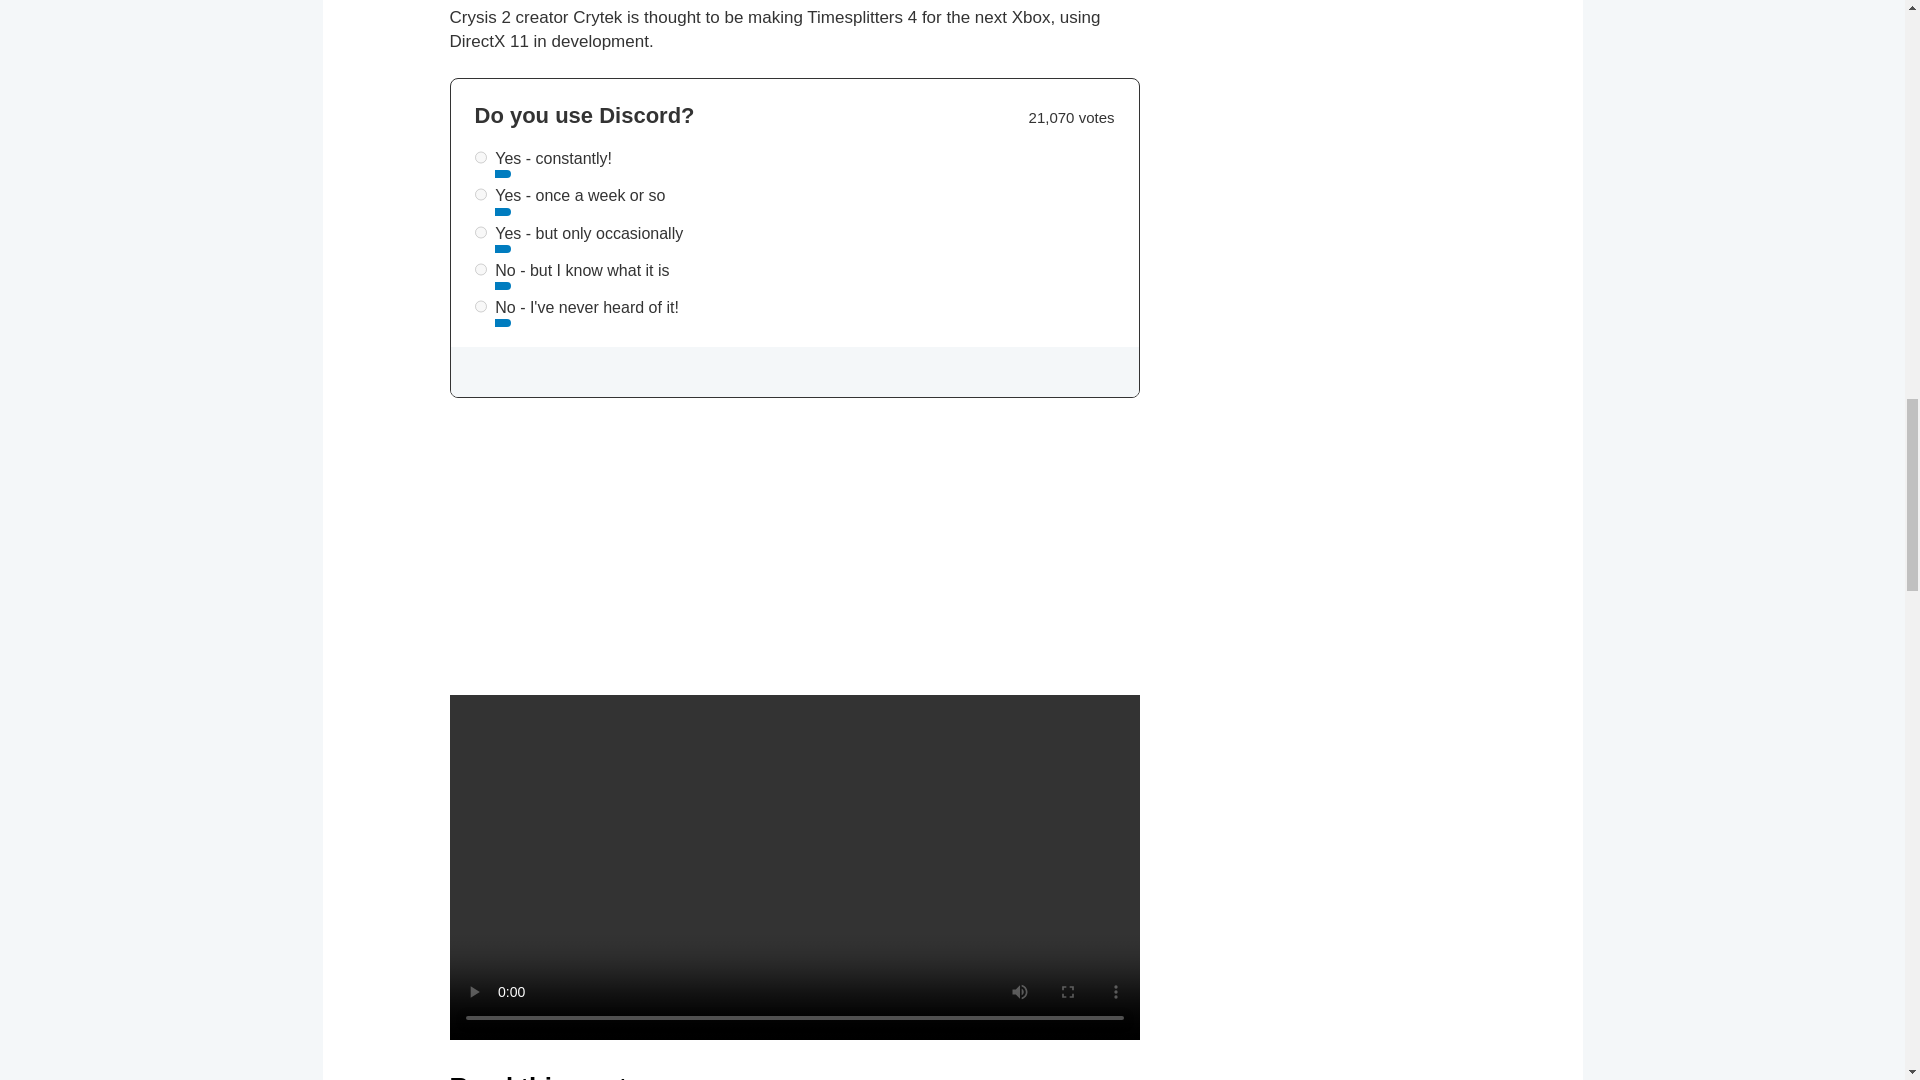 The width and height of the screenshot is (1920, 1080). I want to click on on, so click(480, 194).